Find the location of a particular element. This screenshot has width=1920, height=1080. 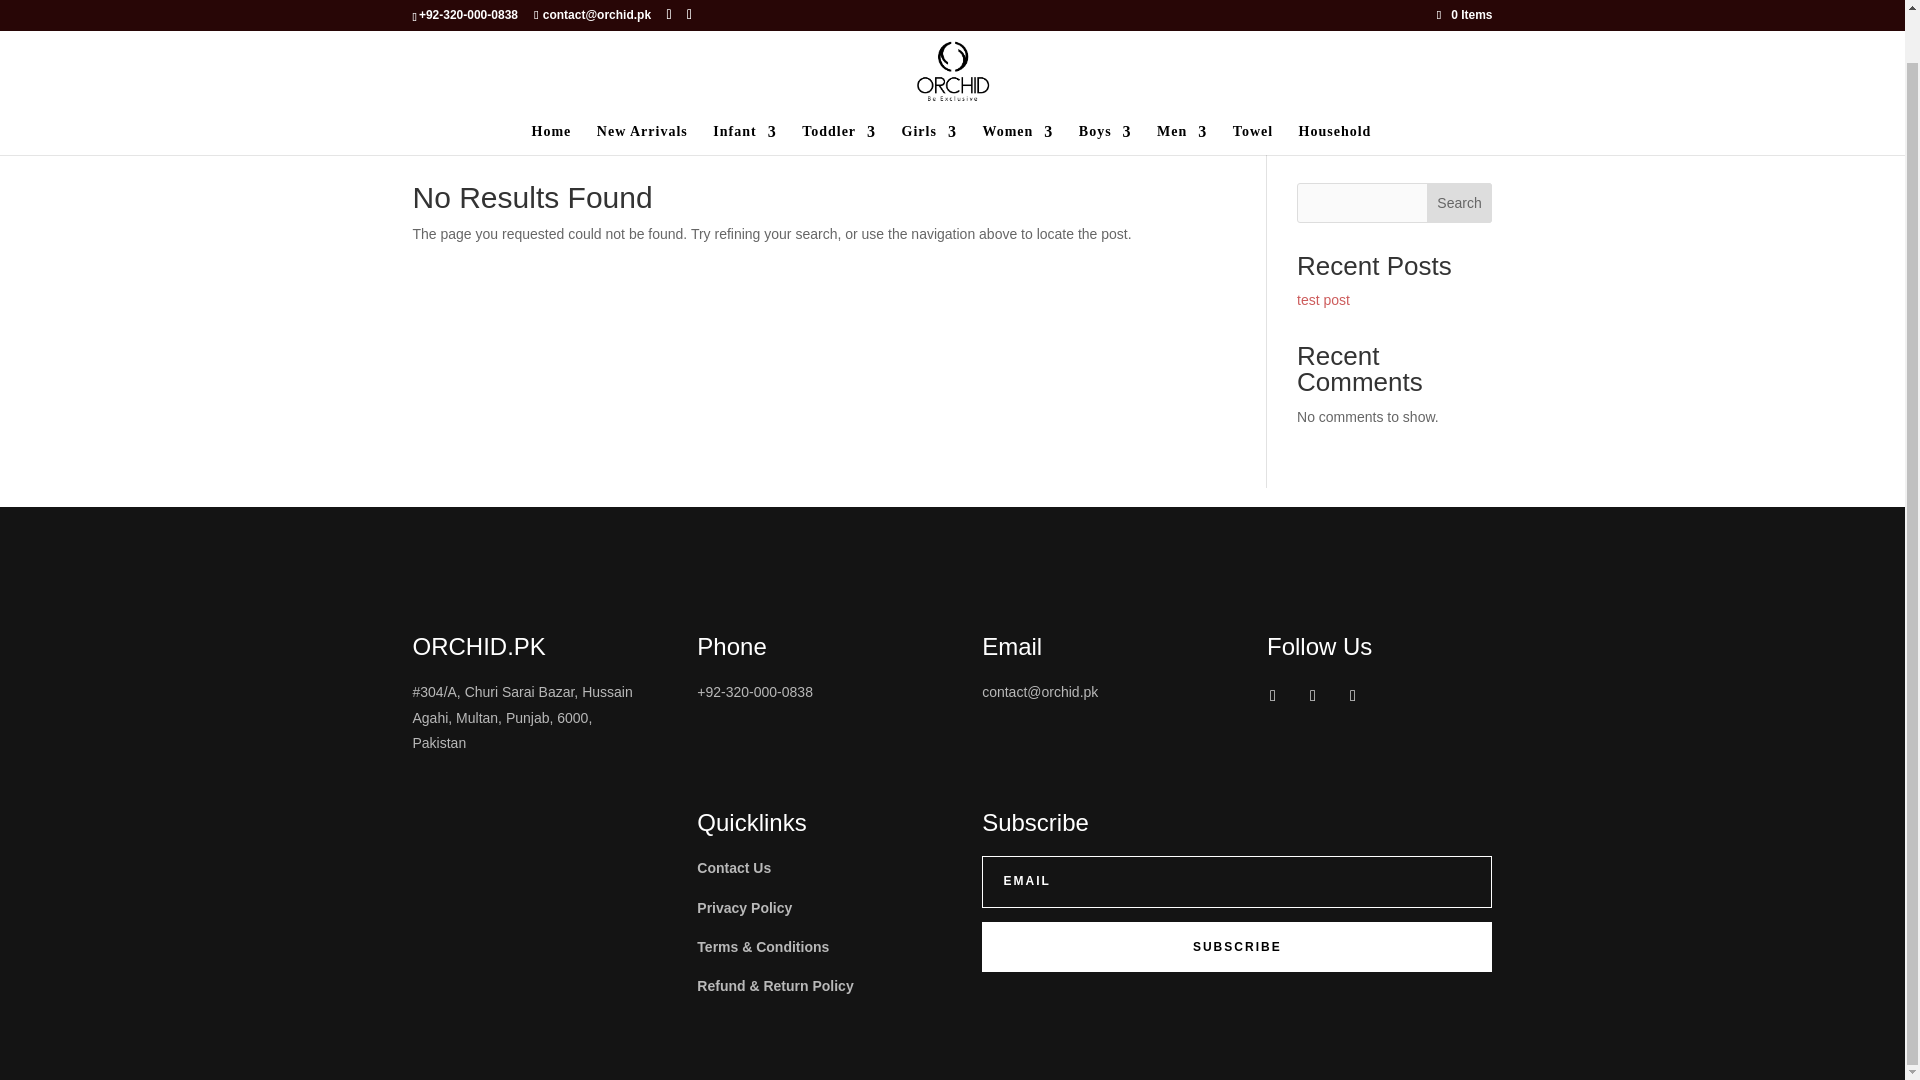

Infant is located at coordinates (744, 88).